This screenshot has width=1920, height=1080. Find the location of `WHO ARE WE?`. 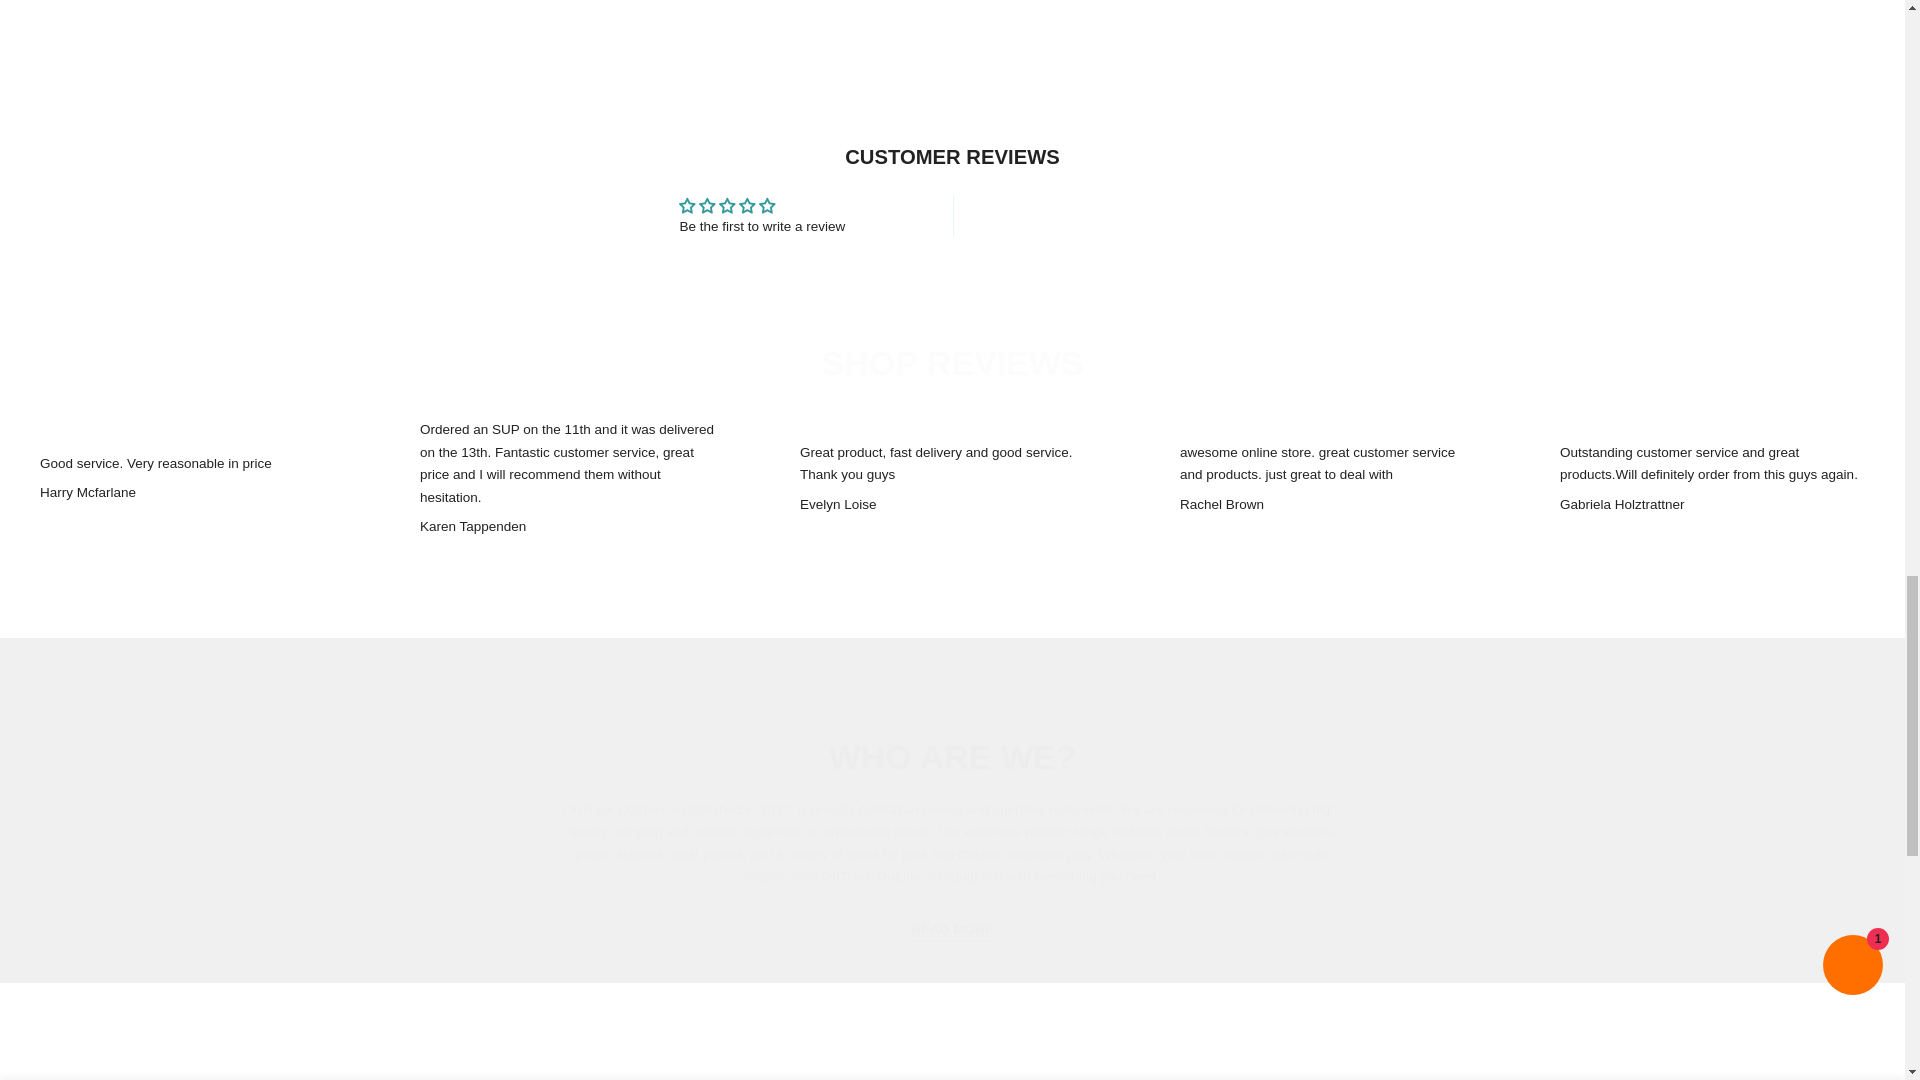

WHO ARE WE? is located at coordinates (952, 756).